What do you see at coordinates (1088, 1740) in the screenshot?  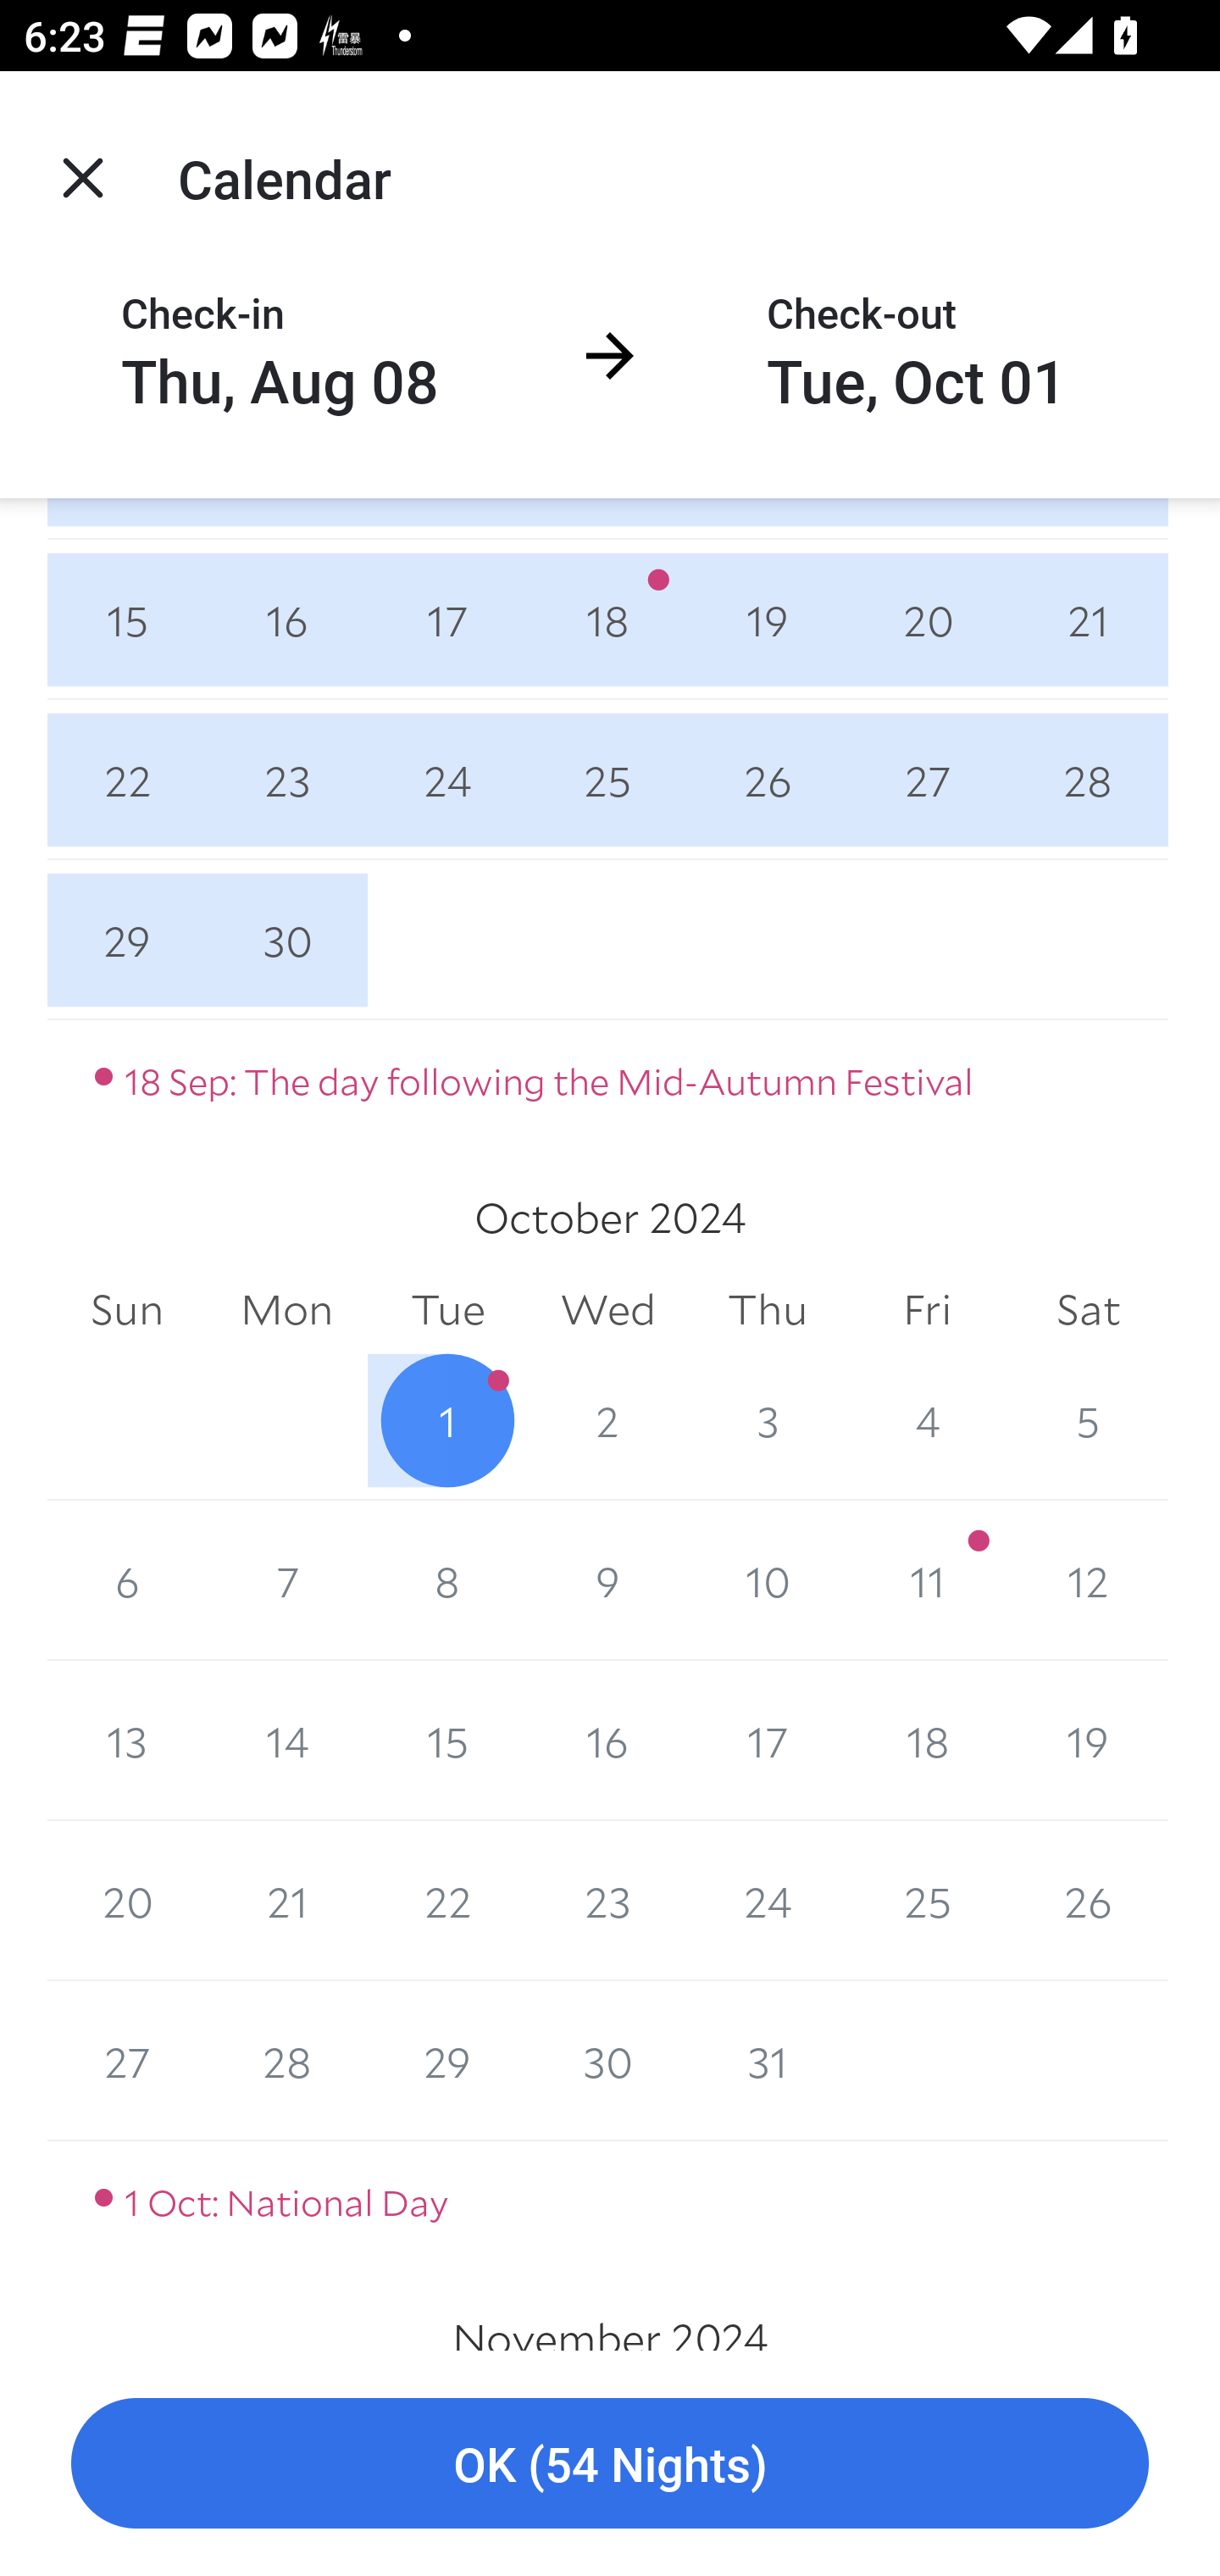 I see `19 19 October 2024` at bounding box center [1088, 1740].